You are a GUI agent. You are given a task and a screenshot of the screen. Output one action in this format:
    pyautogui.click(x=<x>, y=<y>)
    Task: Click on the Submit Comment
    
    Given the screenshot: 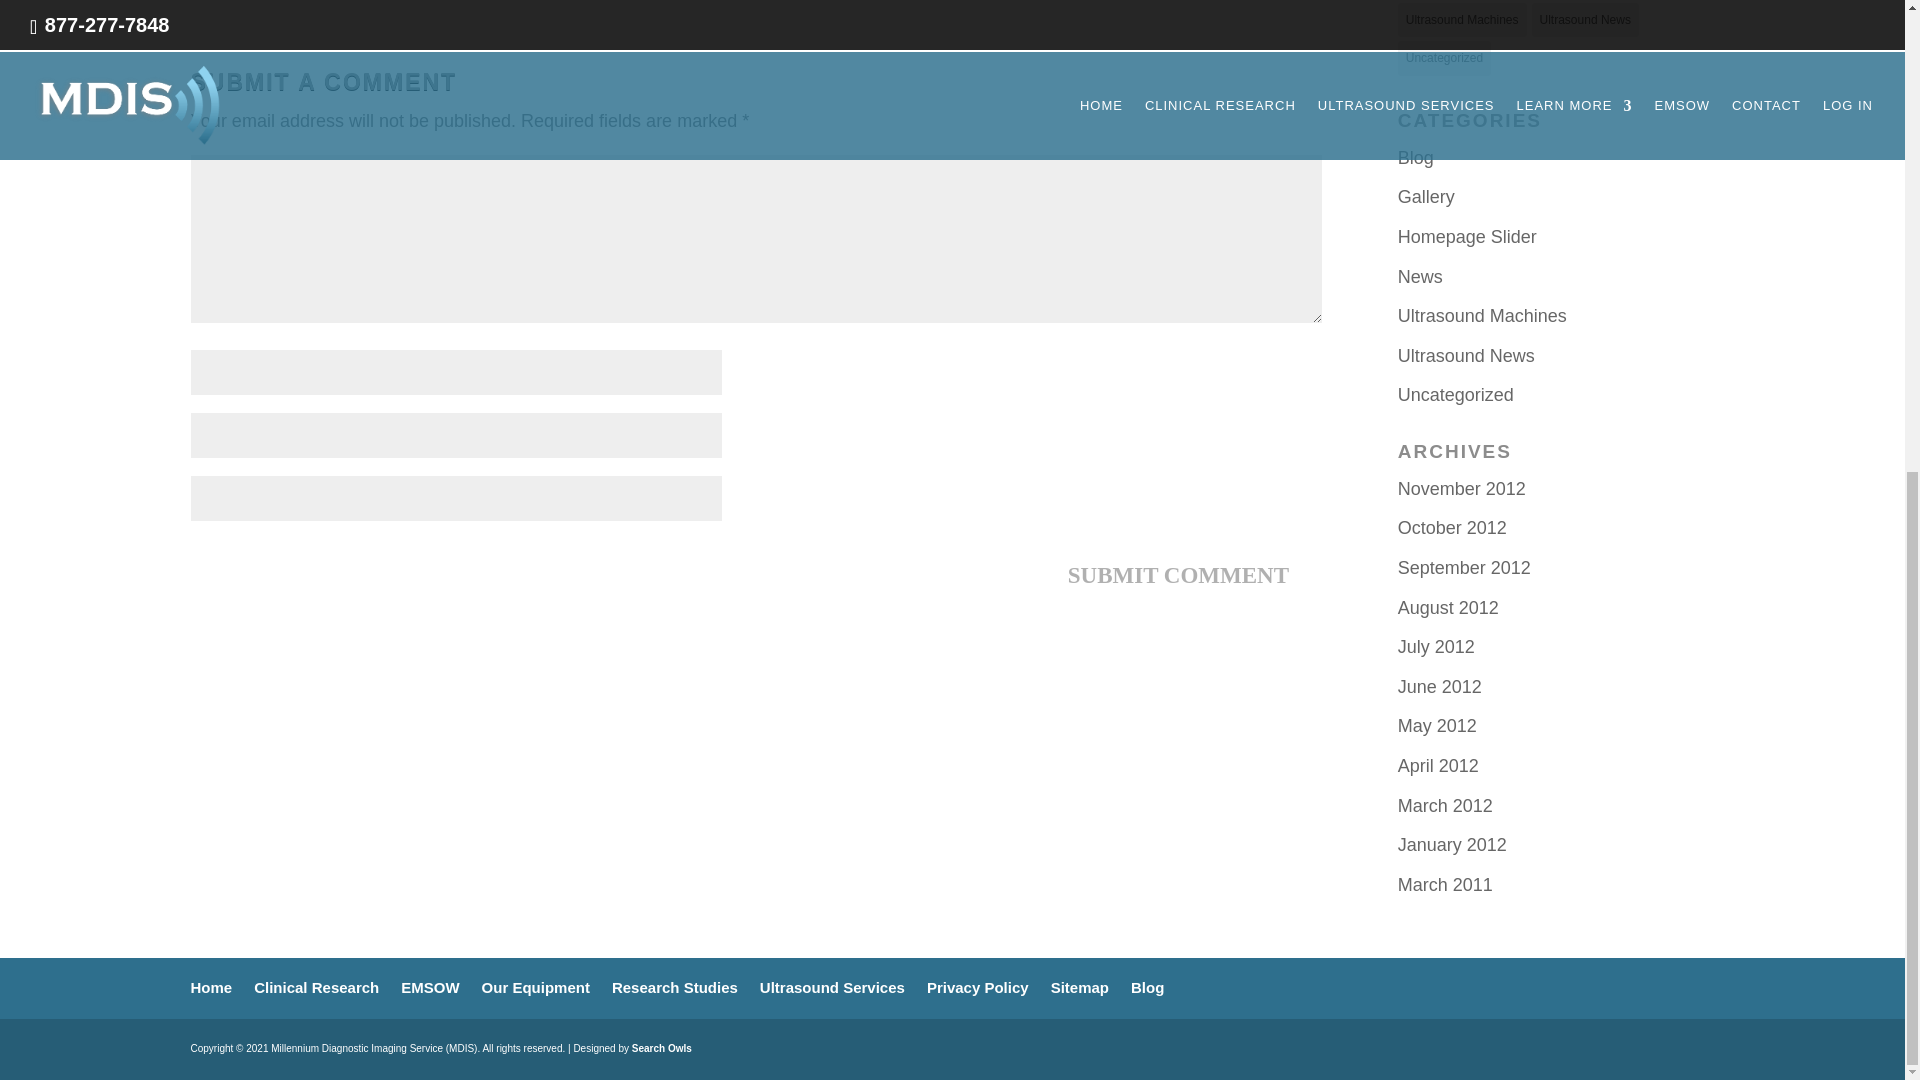 What is the action you would take?
    pyautogui.click(x=1178, y=575)
    